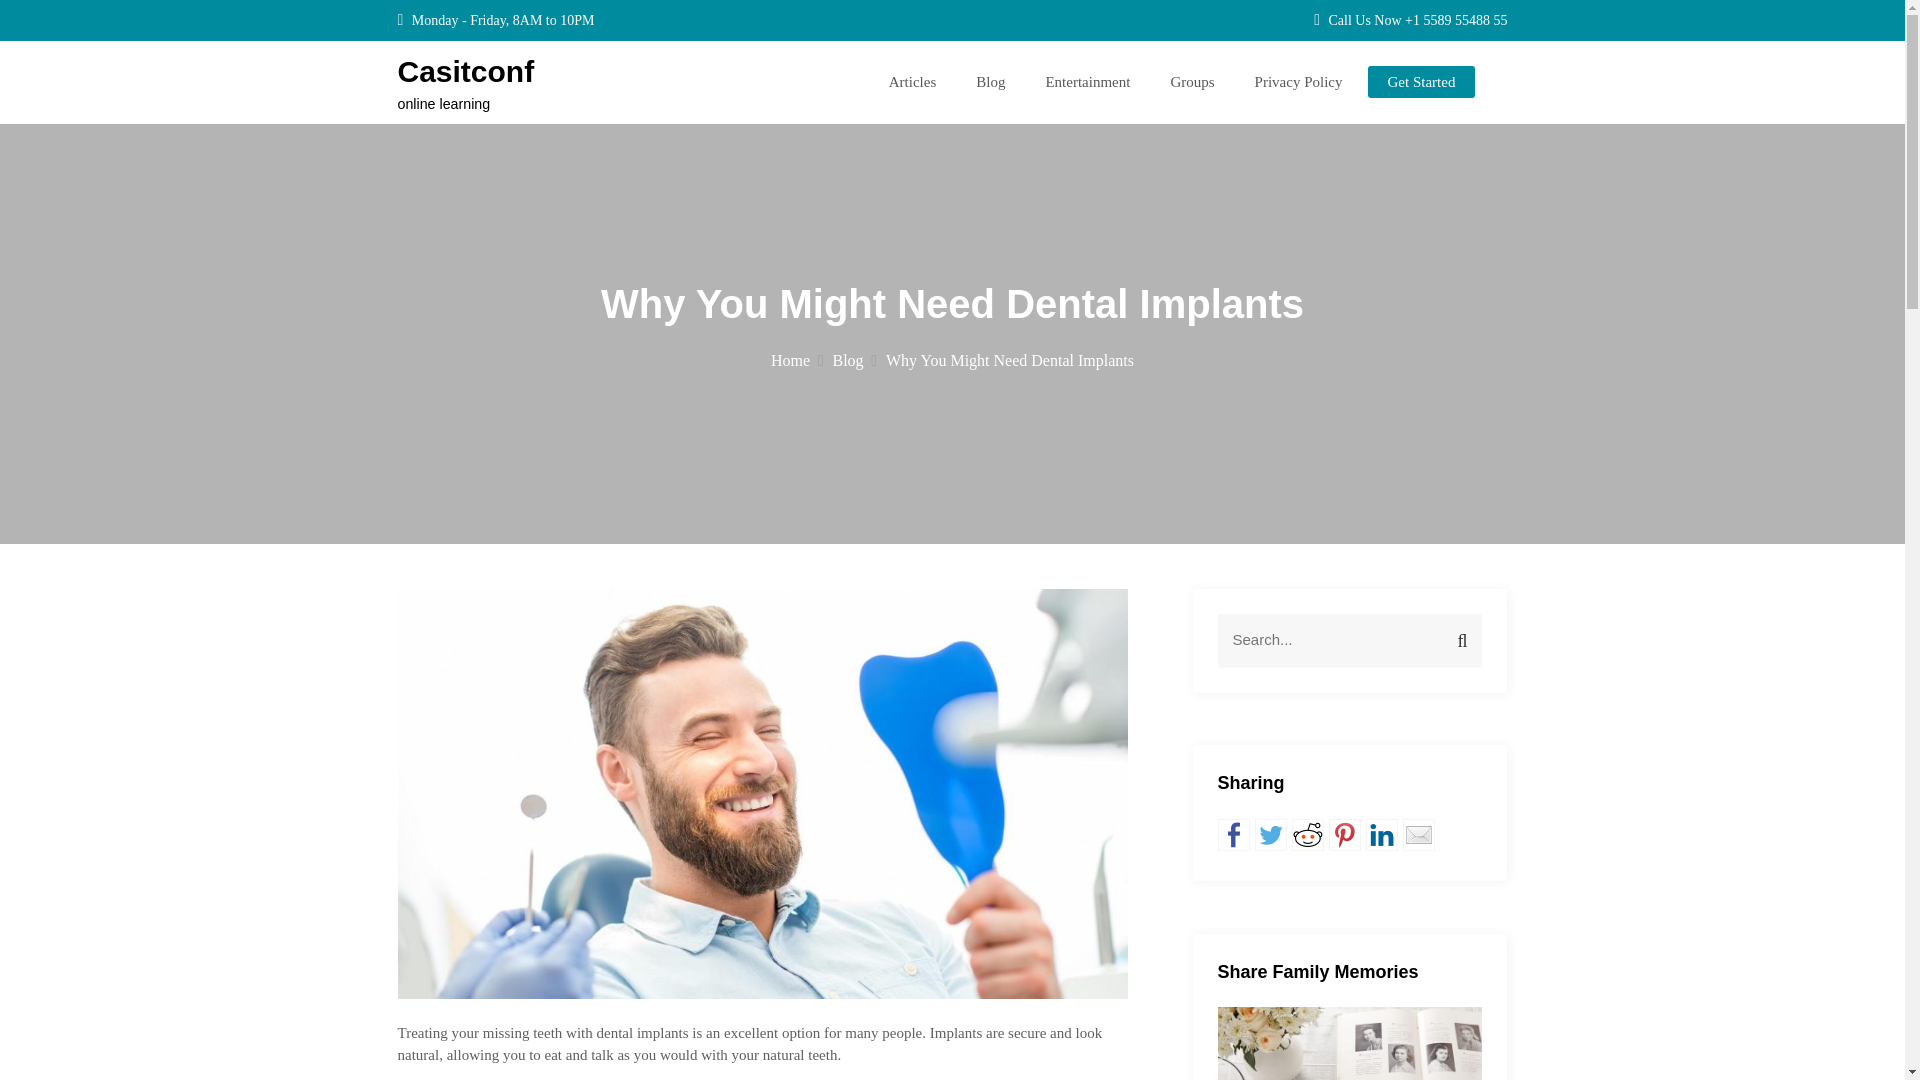 The height and width of the screenshot is (1080, 1920). Describe the element at coordinates (1344, 834) in the screenshot. I see `Pin it with Pinterest` at that location.